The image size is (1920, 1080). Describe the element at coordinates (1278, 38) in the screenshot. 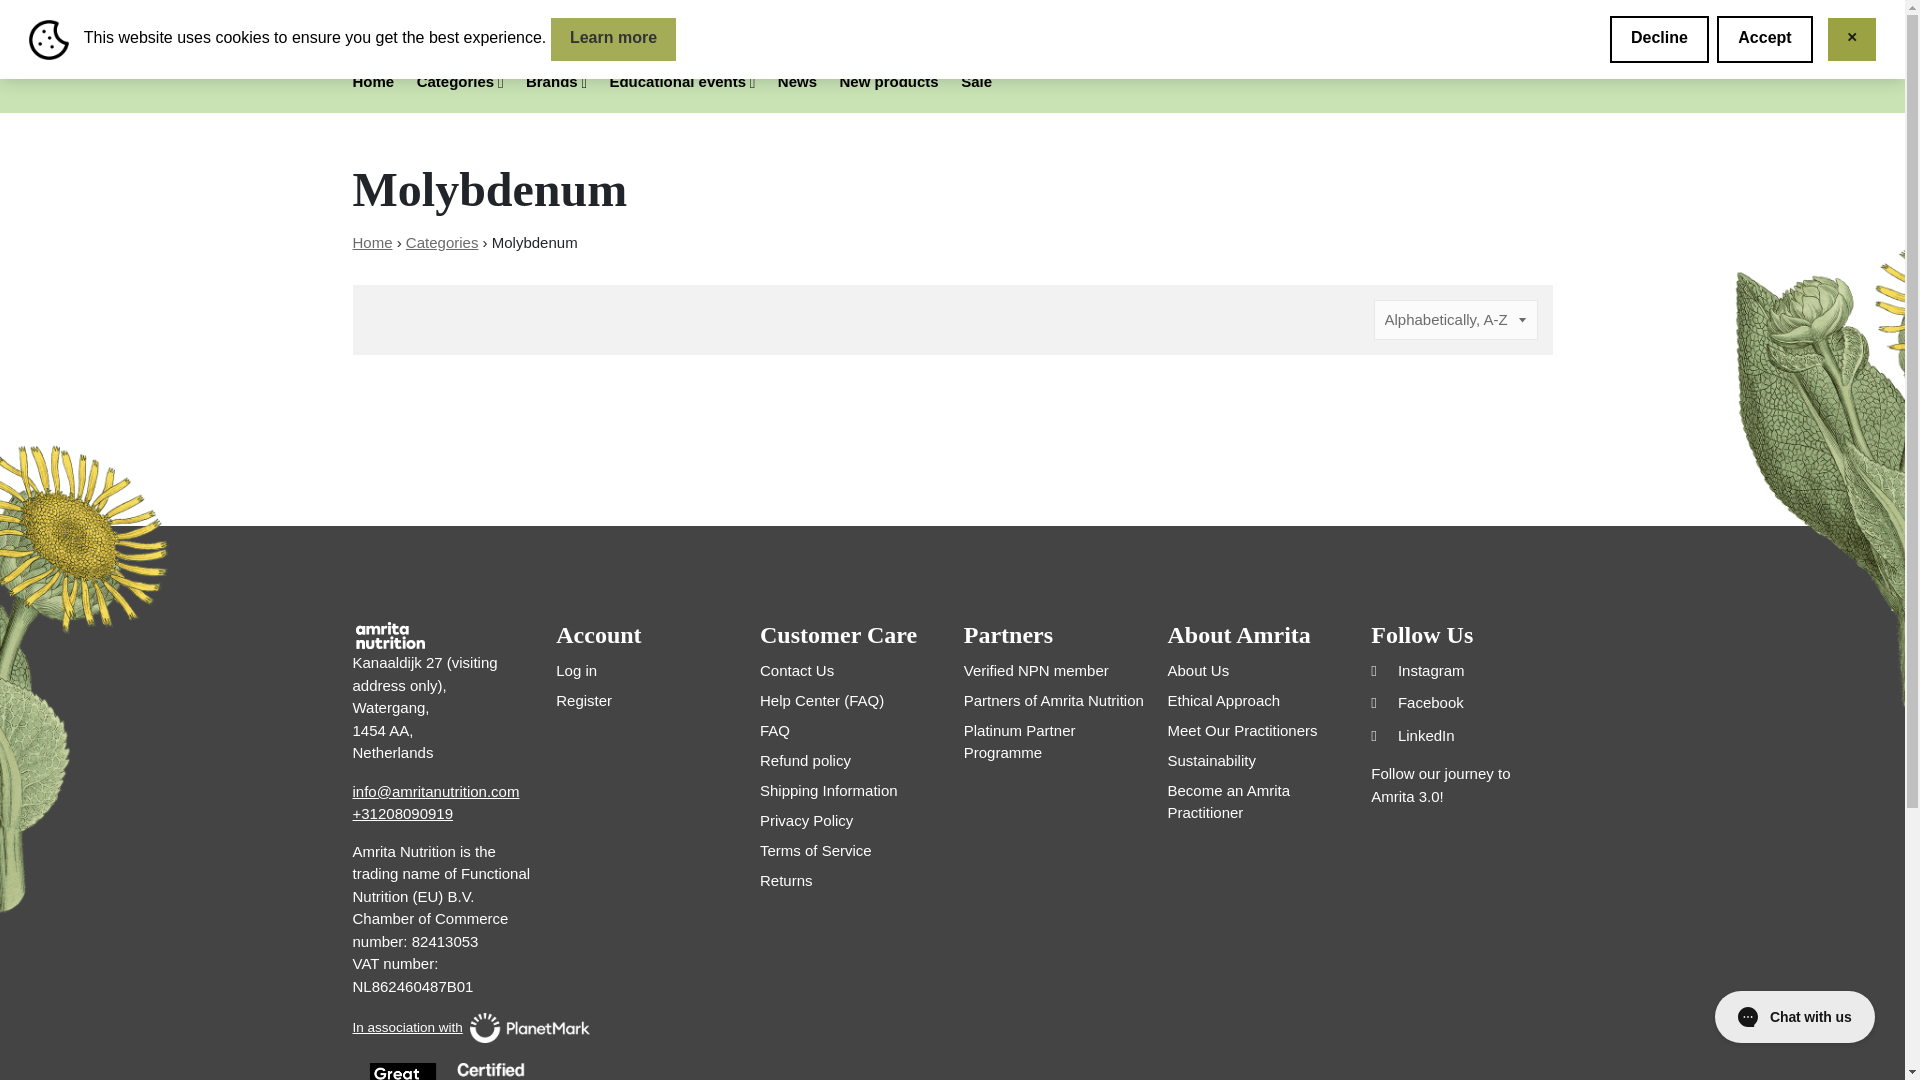

I see `Submit` at that location.